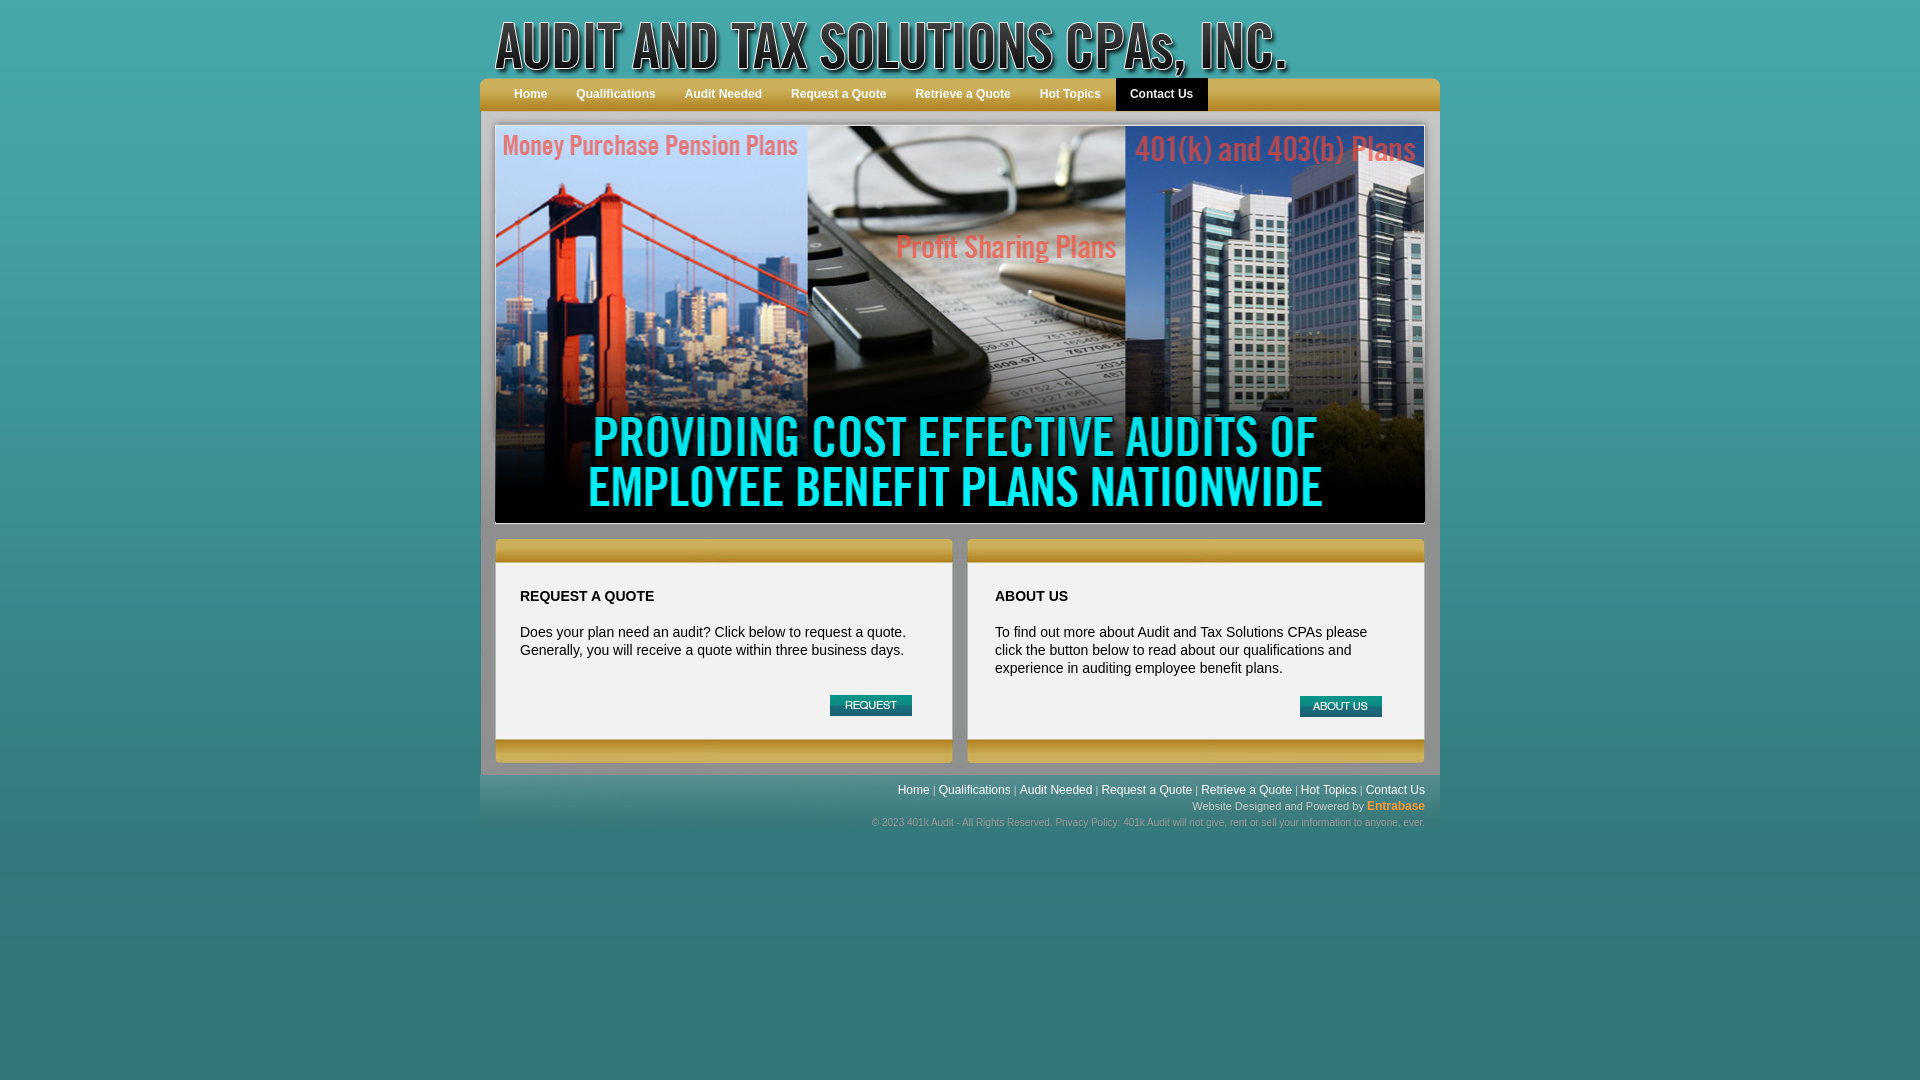  I want to click on Request a Quote, so click(839, 94).